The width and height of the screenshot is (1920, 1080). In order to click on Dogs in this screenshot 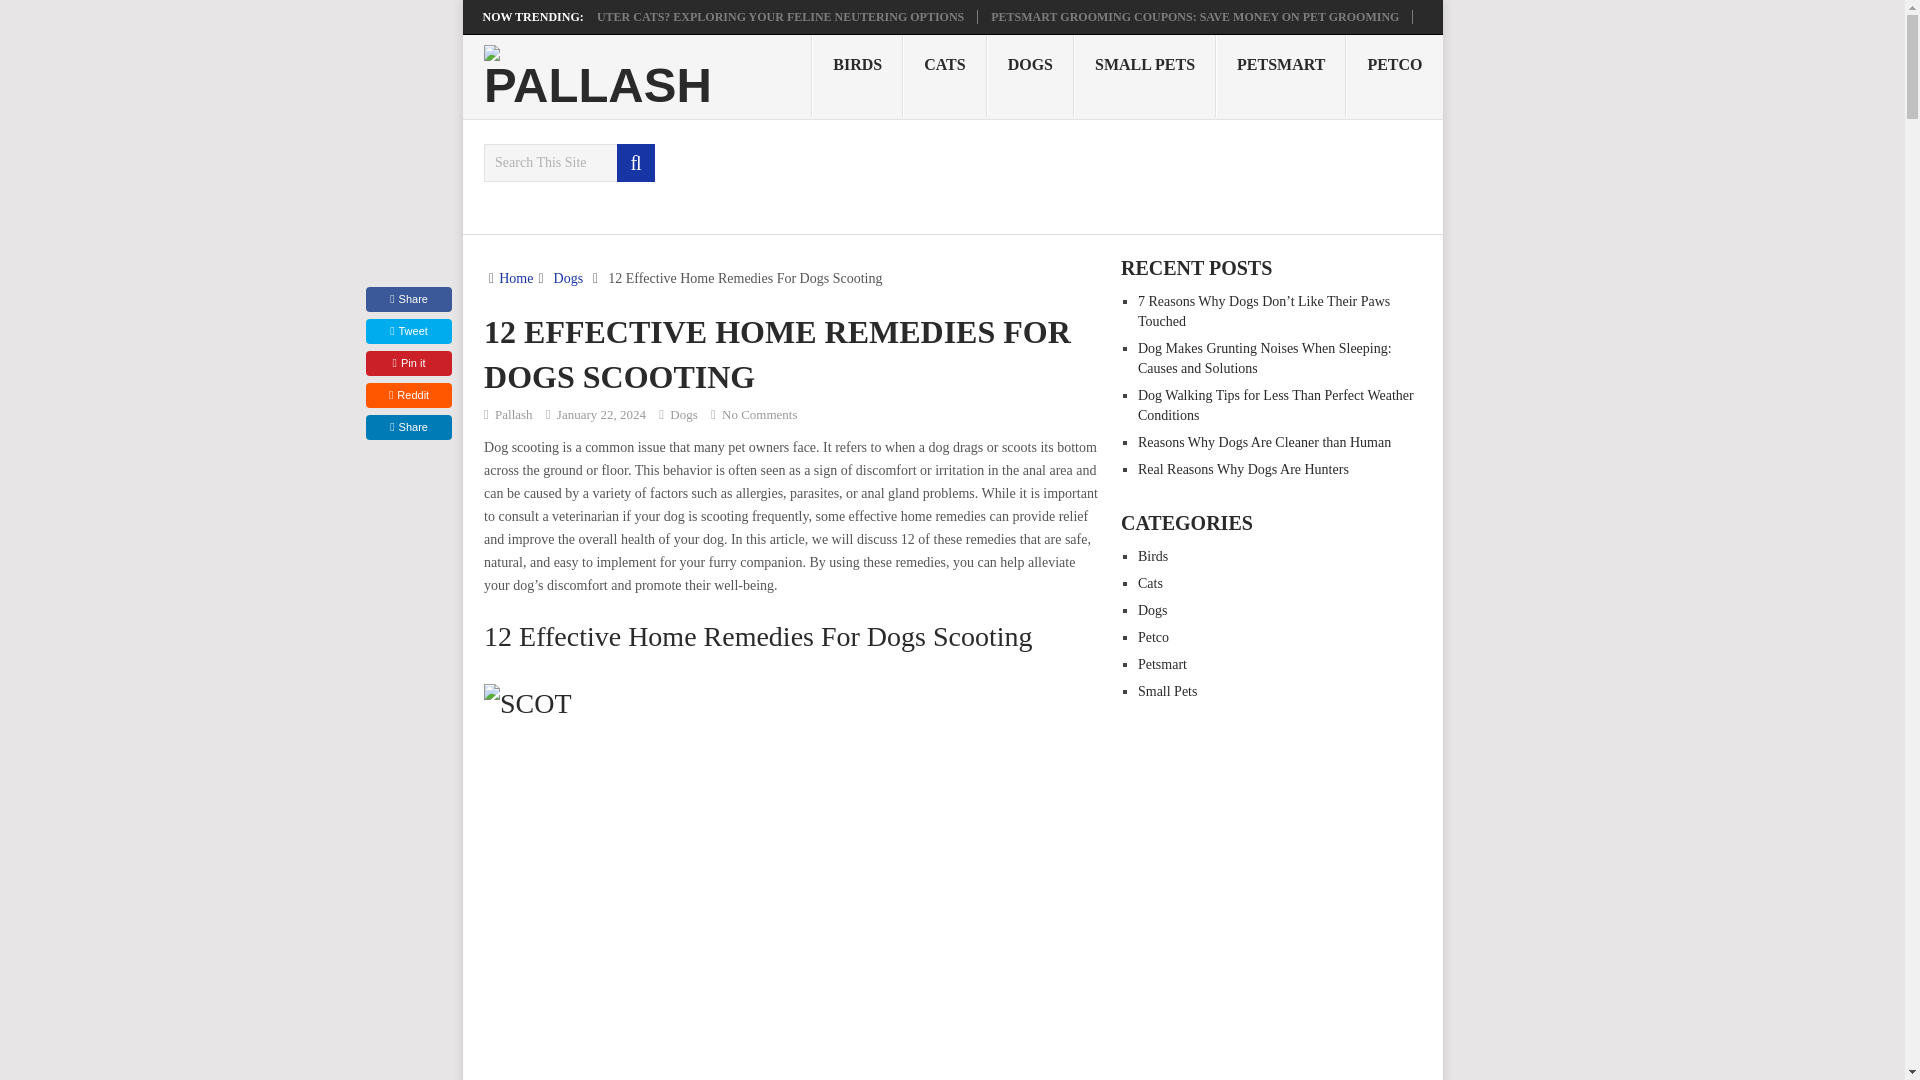, I will do `click(568, 278)`.